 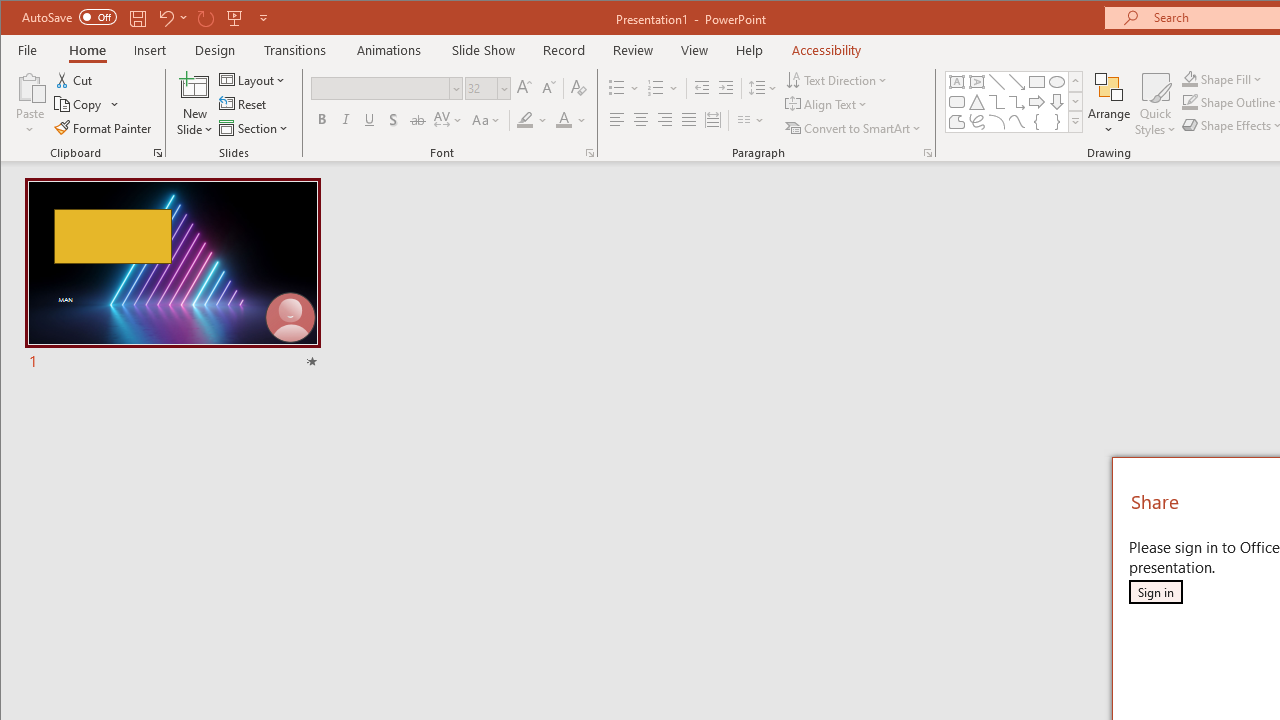 I want to click on Change Case, so click(x=486, y=120).